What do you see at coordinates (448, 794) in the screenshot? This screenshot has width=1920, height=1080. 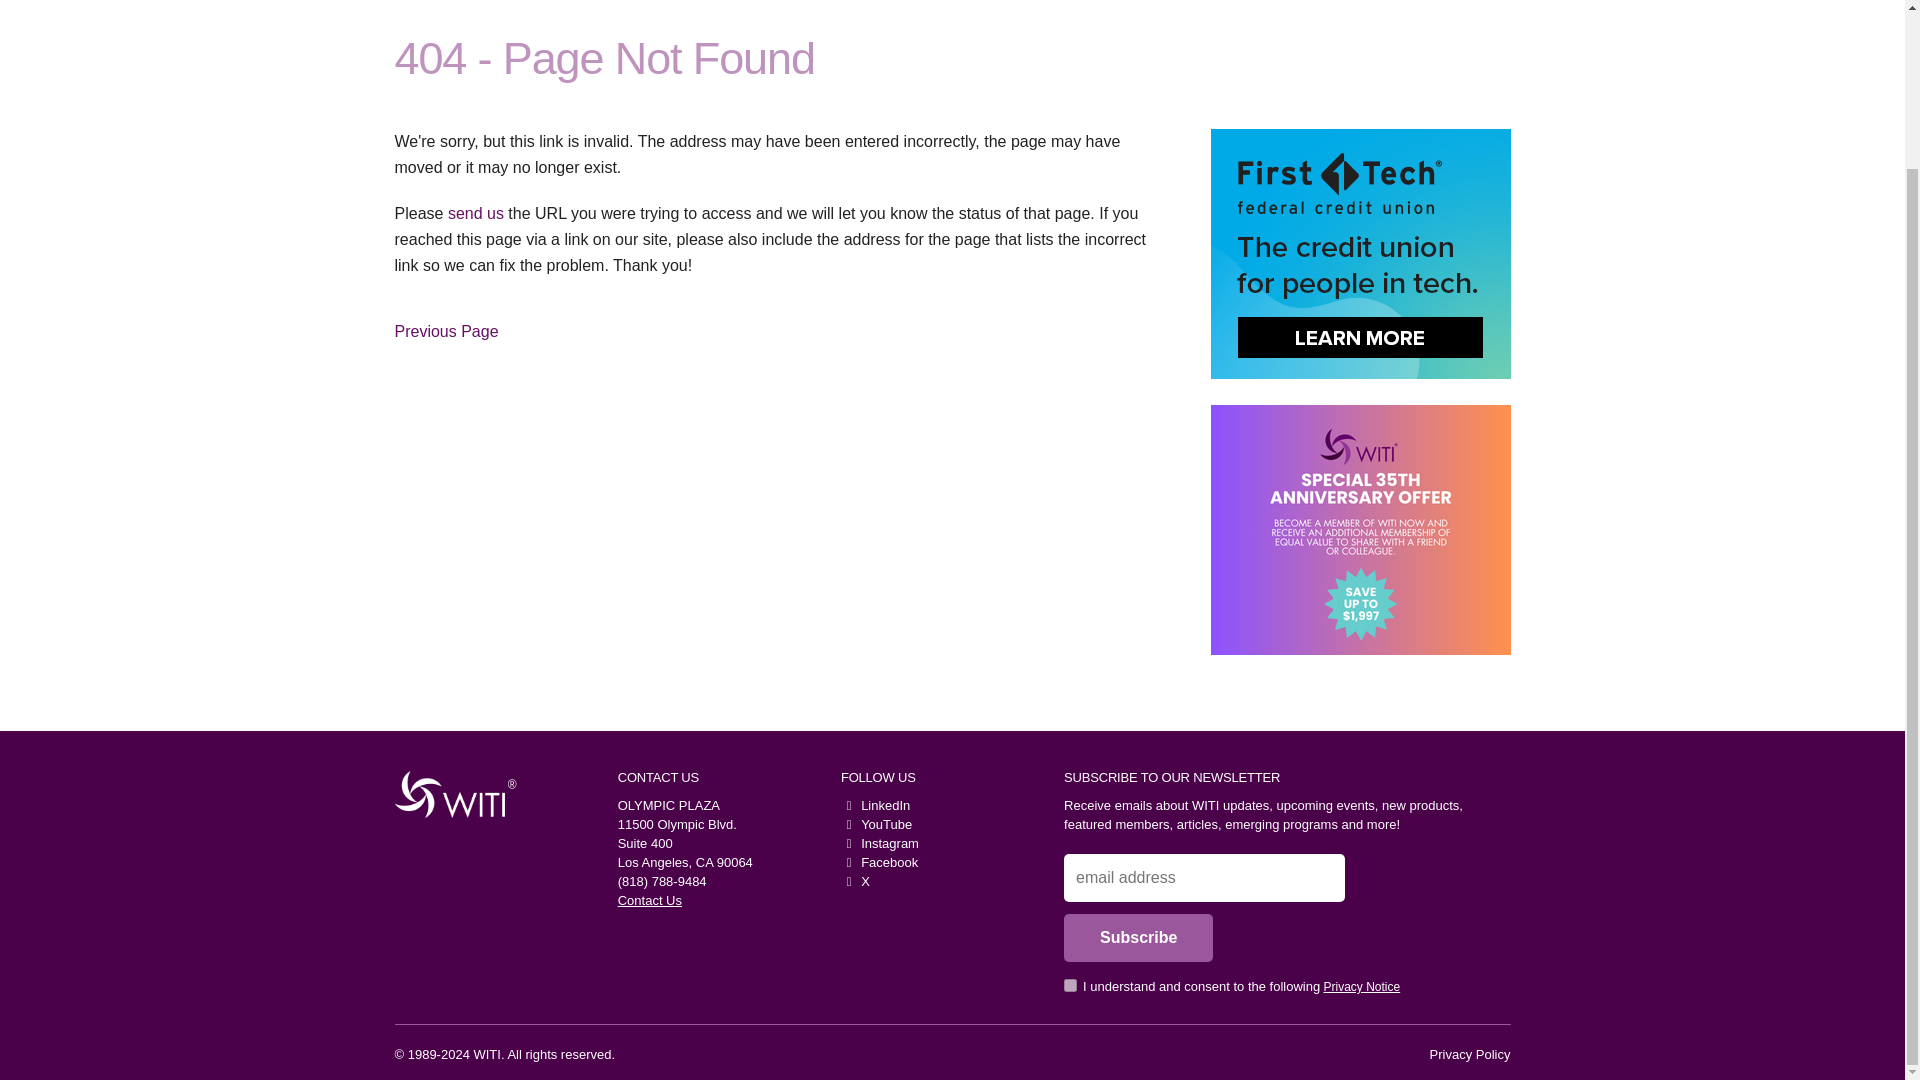 I see `Workforce Innovation, Trust, and Influence` at bounding box center [448, 794].